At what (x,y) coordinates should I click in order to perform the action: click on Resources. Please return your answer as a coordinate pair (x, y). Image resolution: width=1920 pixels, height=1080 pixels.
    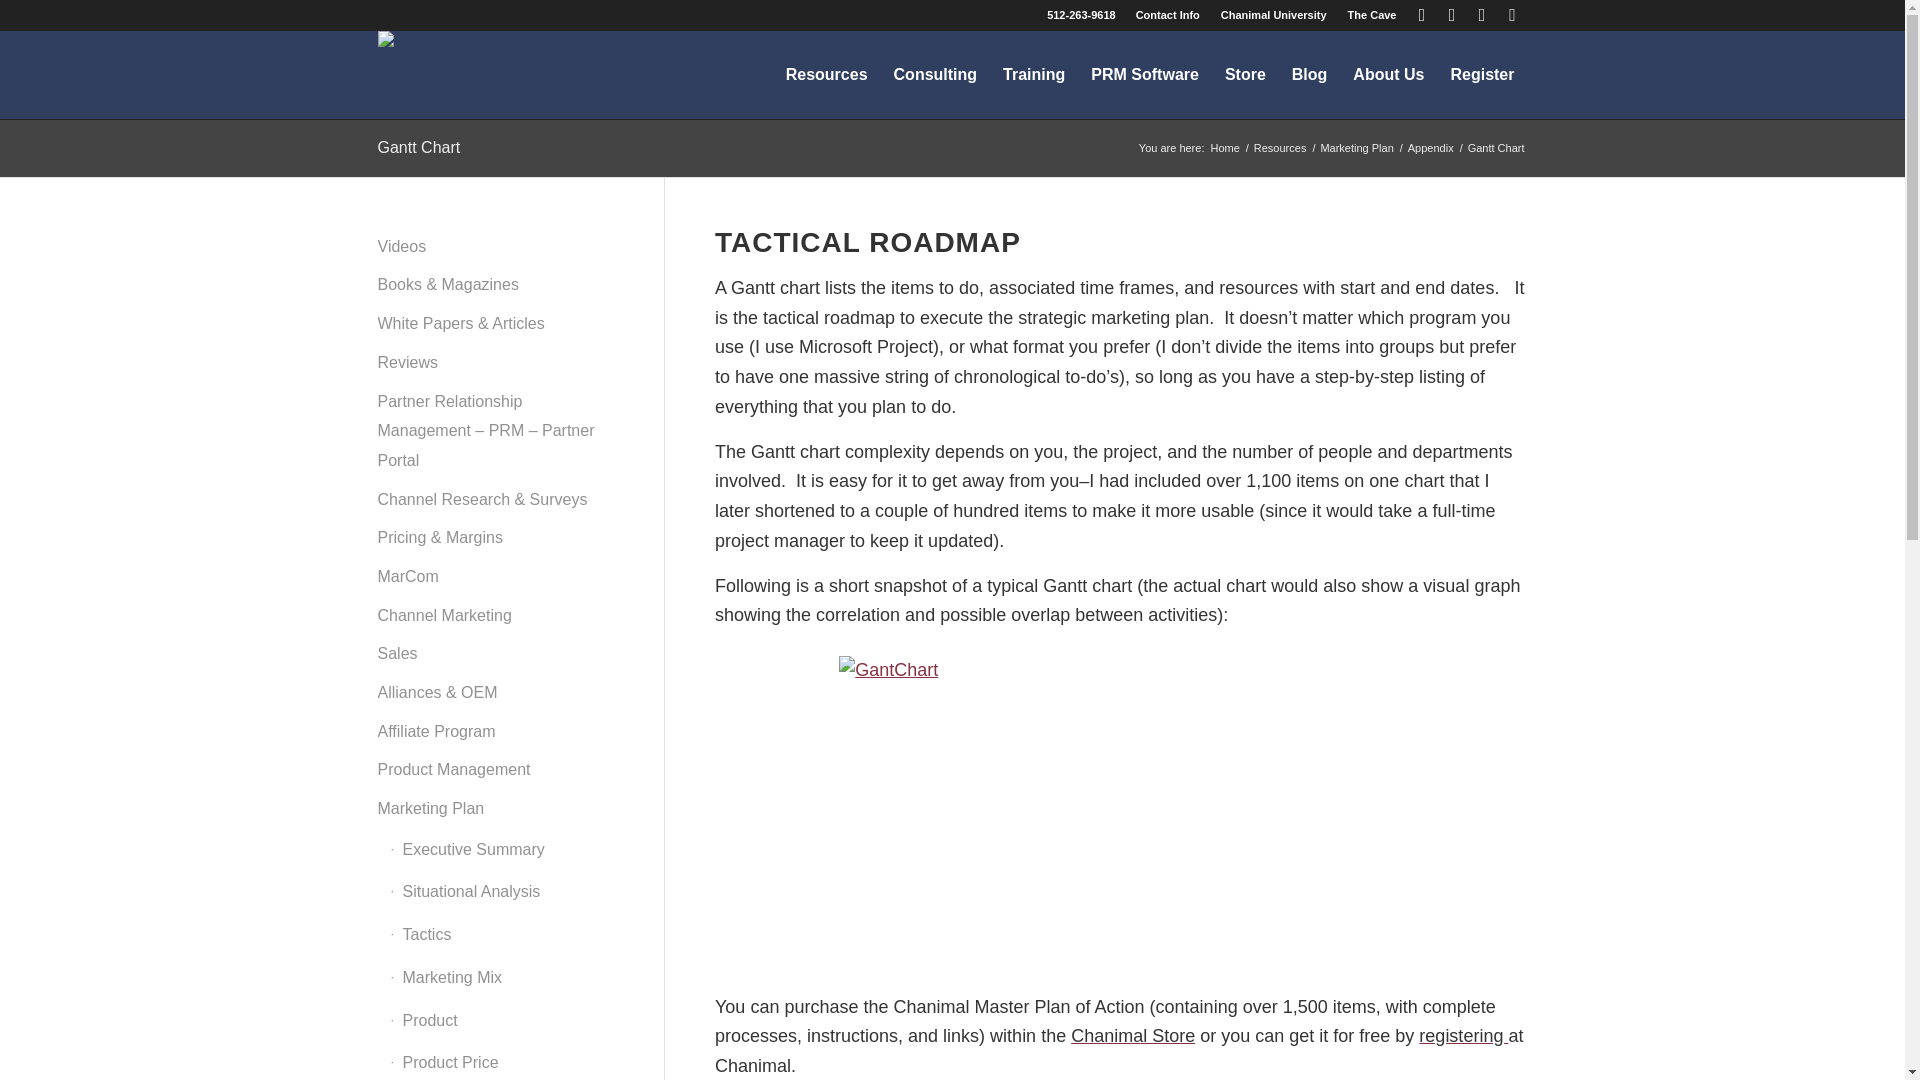
    Looking at the image, I should click on (1280, 148).